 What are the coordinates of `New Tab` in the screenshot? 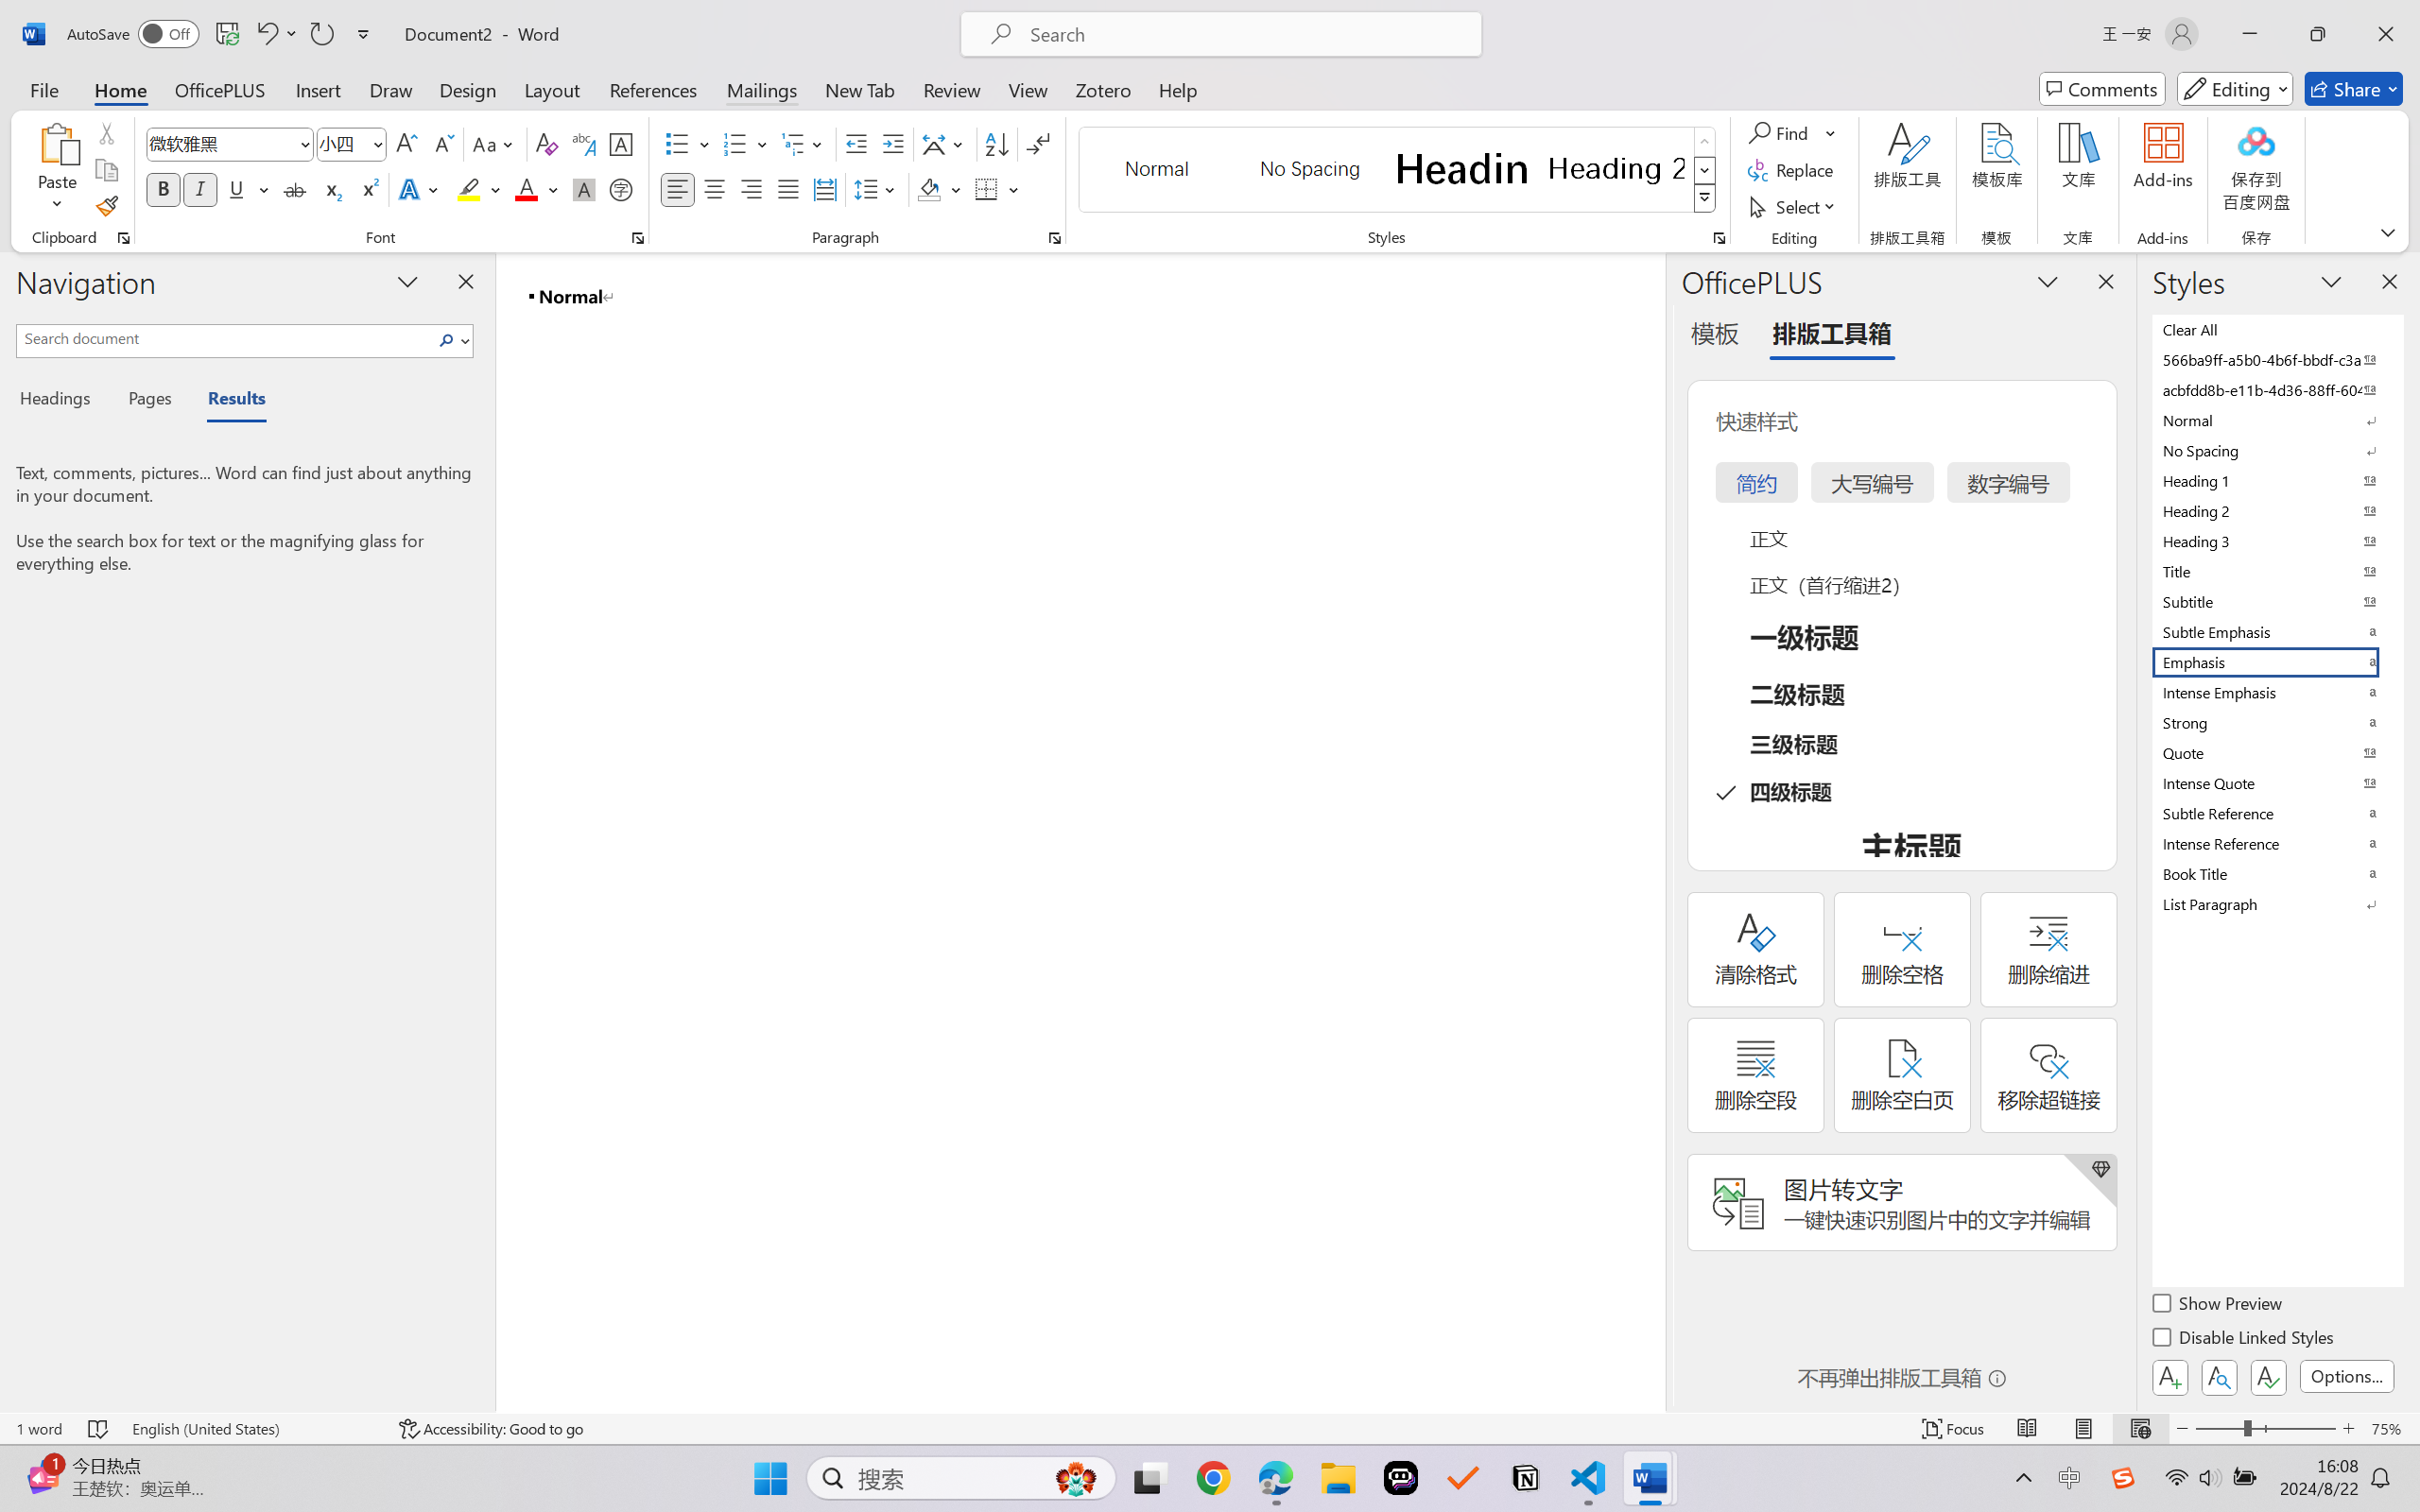 It's located at (860, 89).